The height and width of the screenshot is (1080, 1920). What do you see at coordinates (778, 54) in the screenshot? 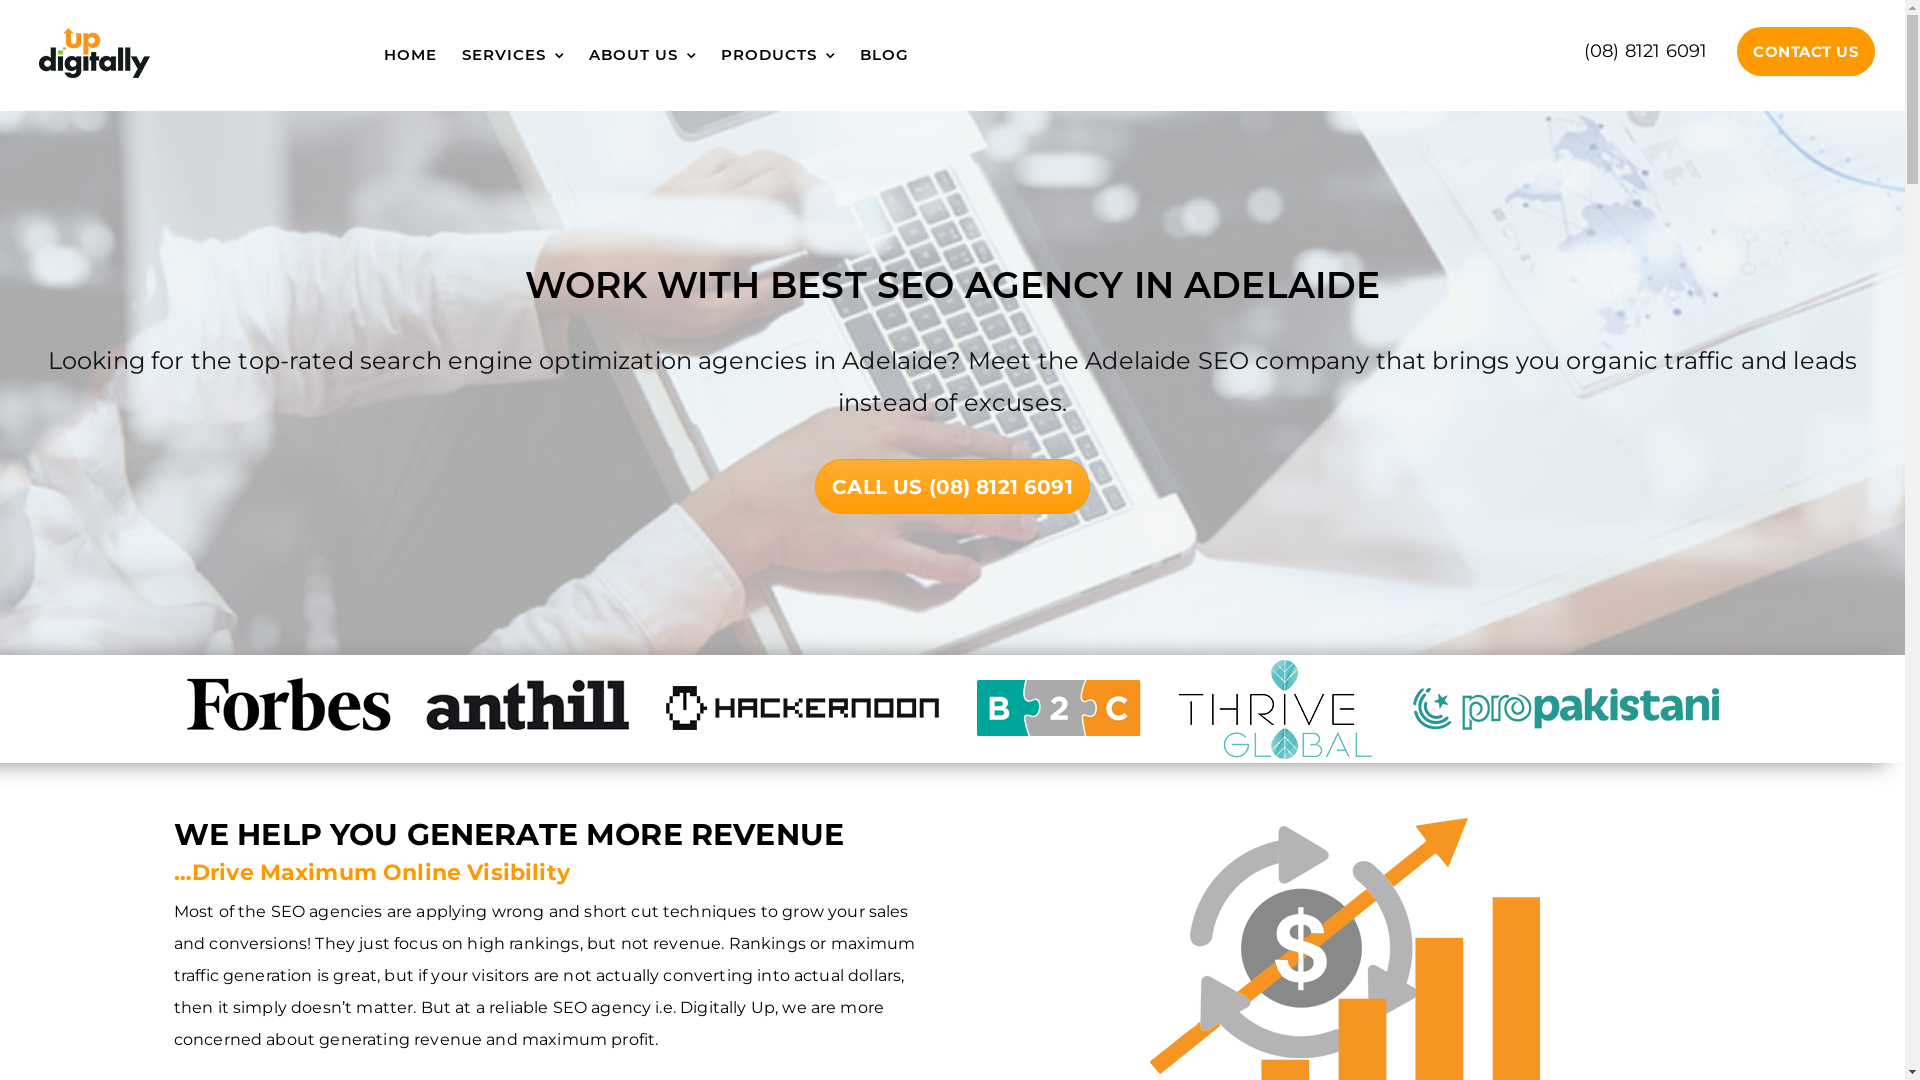
I see `PRODUCTS` at bounding box center [778, 54].